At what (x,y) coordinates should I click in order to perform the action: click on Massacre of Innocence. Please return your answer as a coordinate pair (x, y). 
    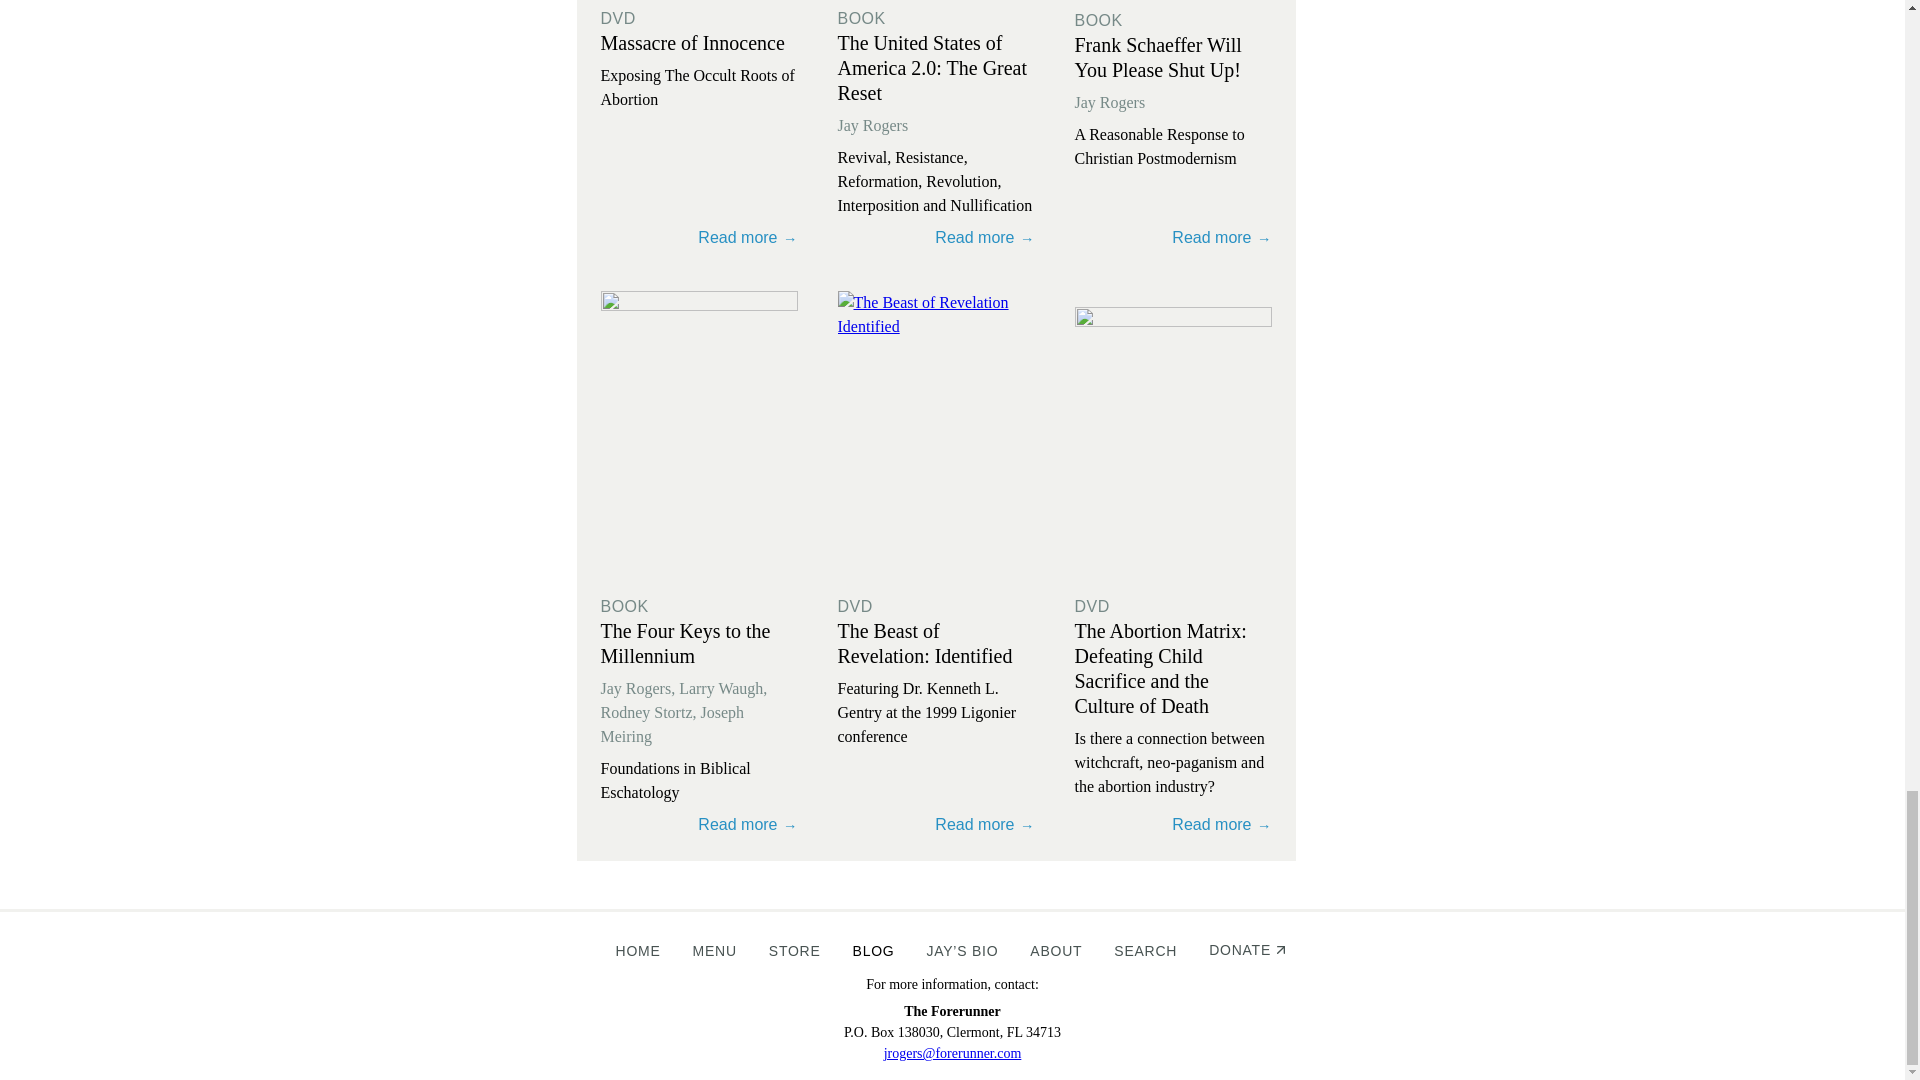
    Looking at the image, I should click on (691, 43).